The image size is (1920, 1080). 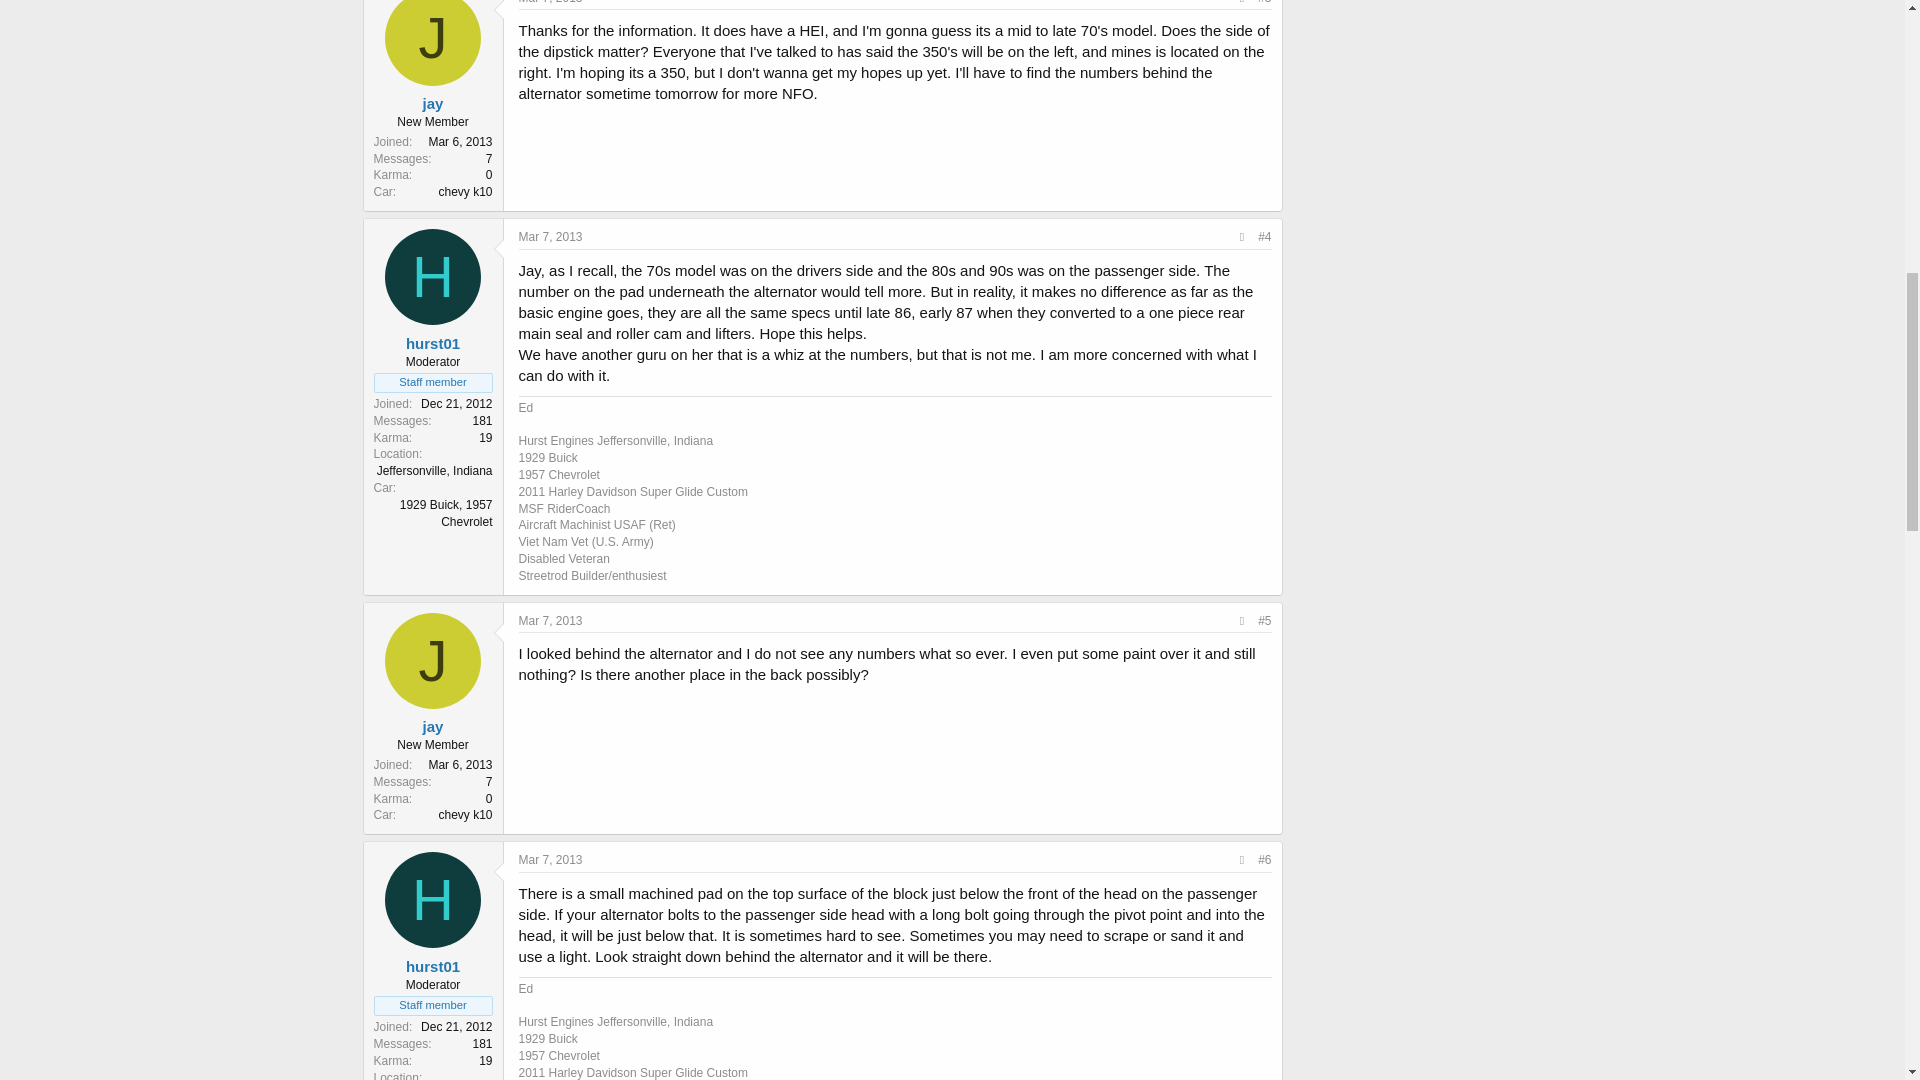 What do you see at coordinates (550, 860) in the screenshot?
I see `Mar 7, 2013 at 9:52 AM` at bounding box center [550, 860].